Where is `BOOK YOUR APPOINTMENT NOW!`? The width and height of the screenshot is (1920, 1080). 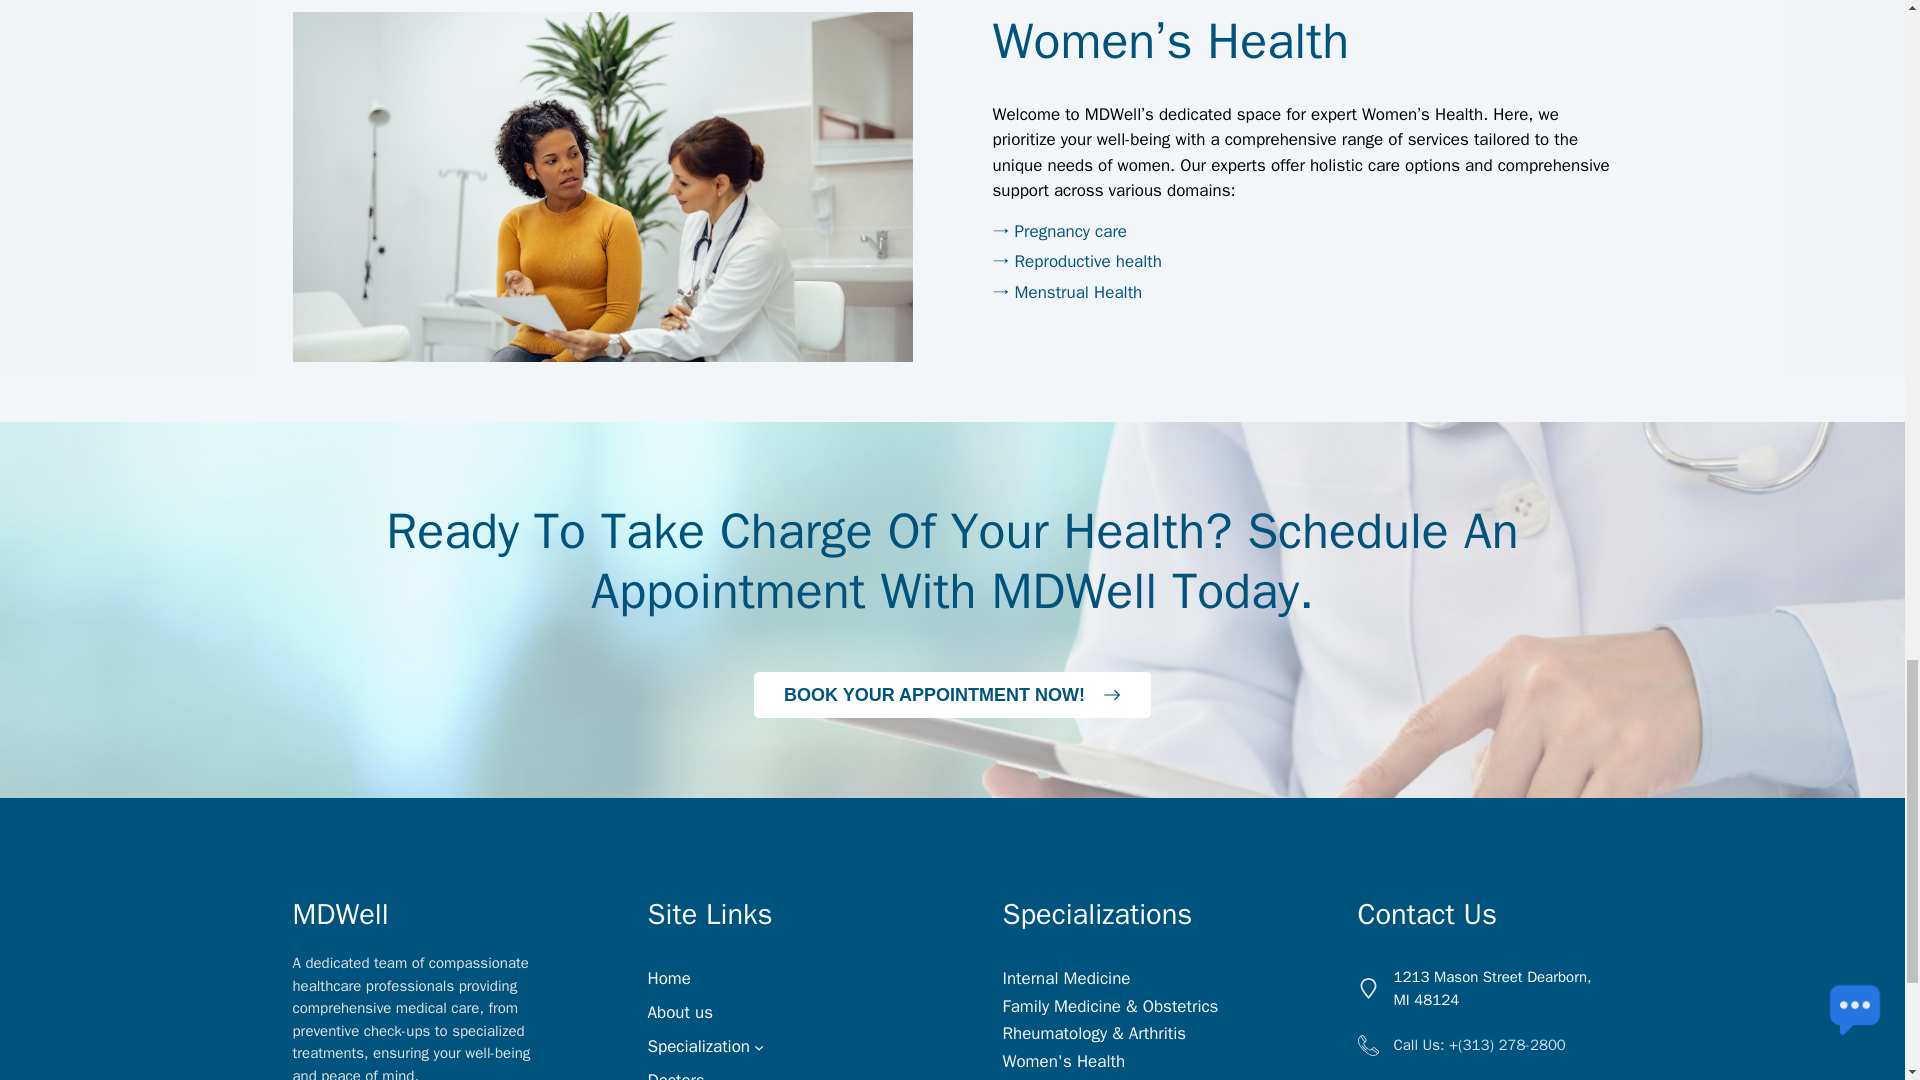
BOOK YOUR APPOINTMENT NOW! is located at coordinates (952, 694).